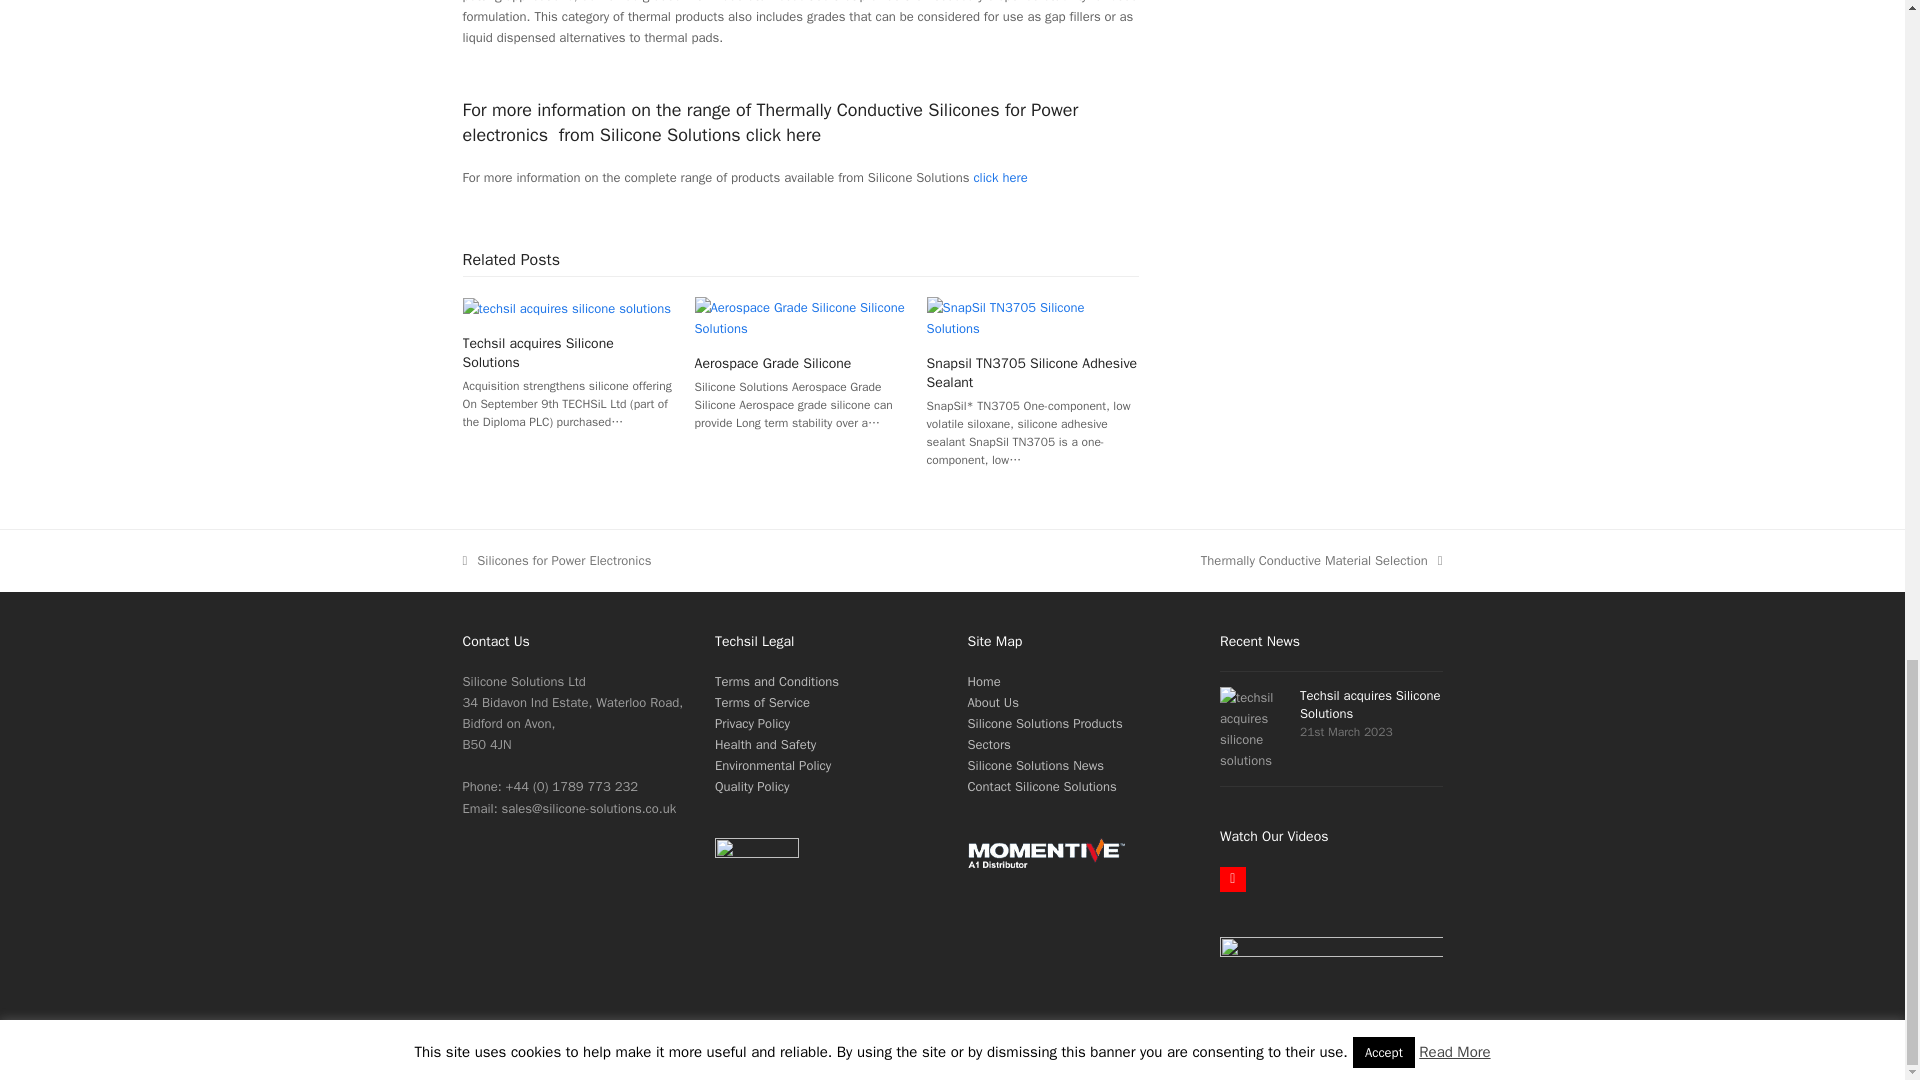 The height and width of the screenshot is (1080, 1920). I want to click on Techsil acquires Silicone Solutions, so click(566, 308).